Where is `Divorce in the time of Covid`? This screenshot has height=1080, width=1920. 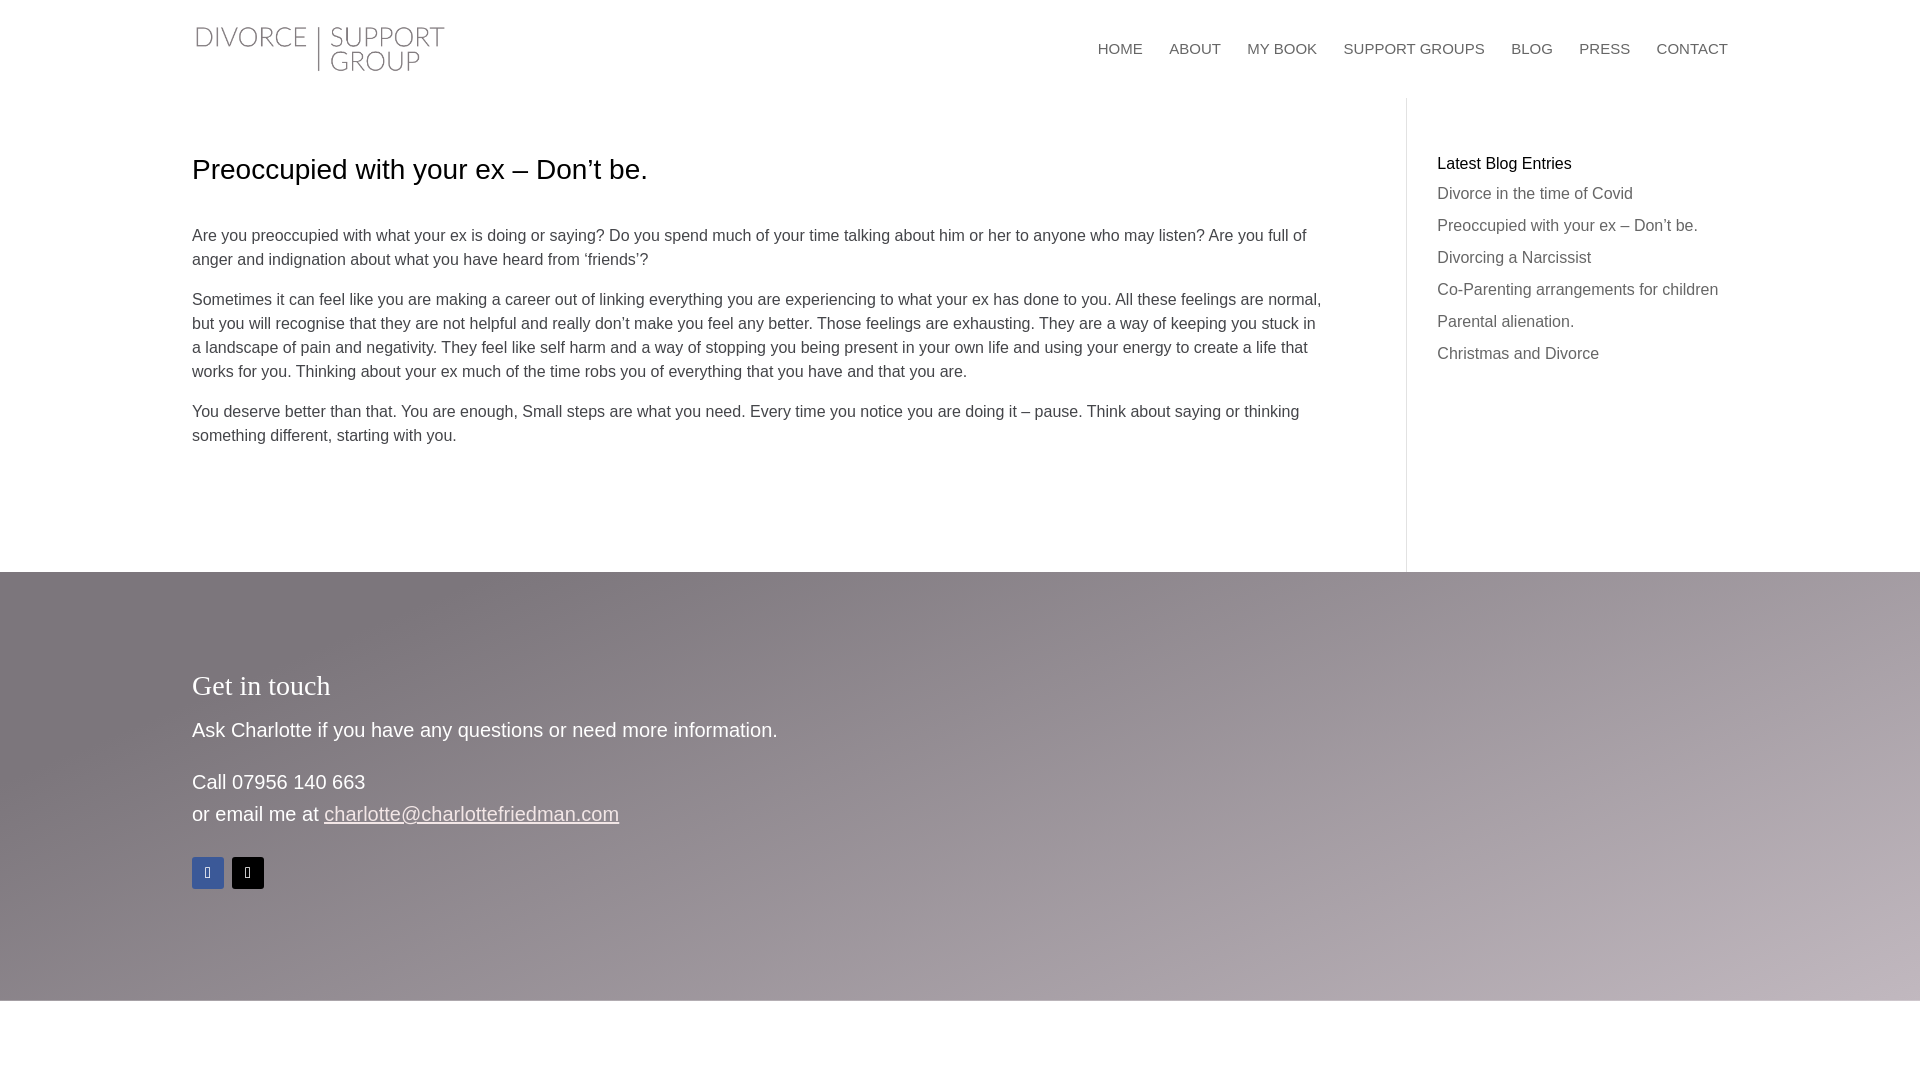
Divorce in the time of Covid is located at coordinates (1534, 192).